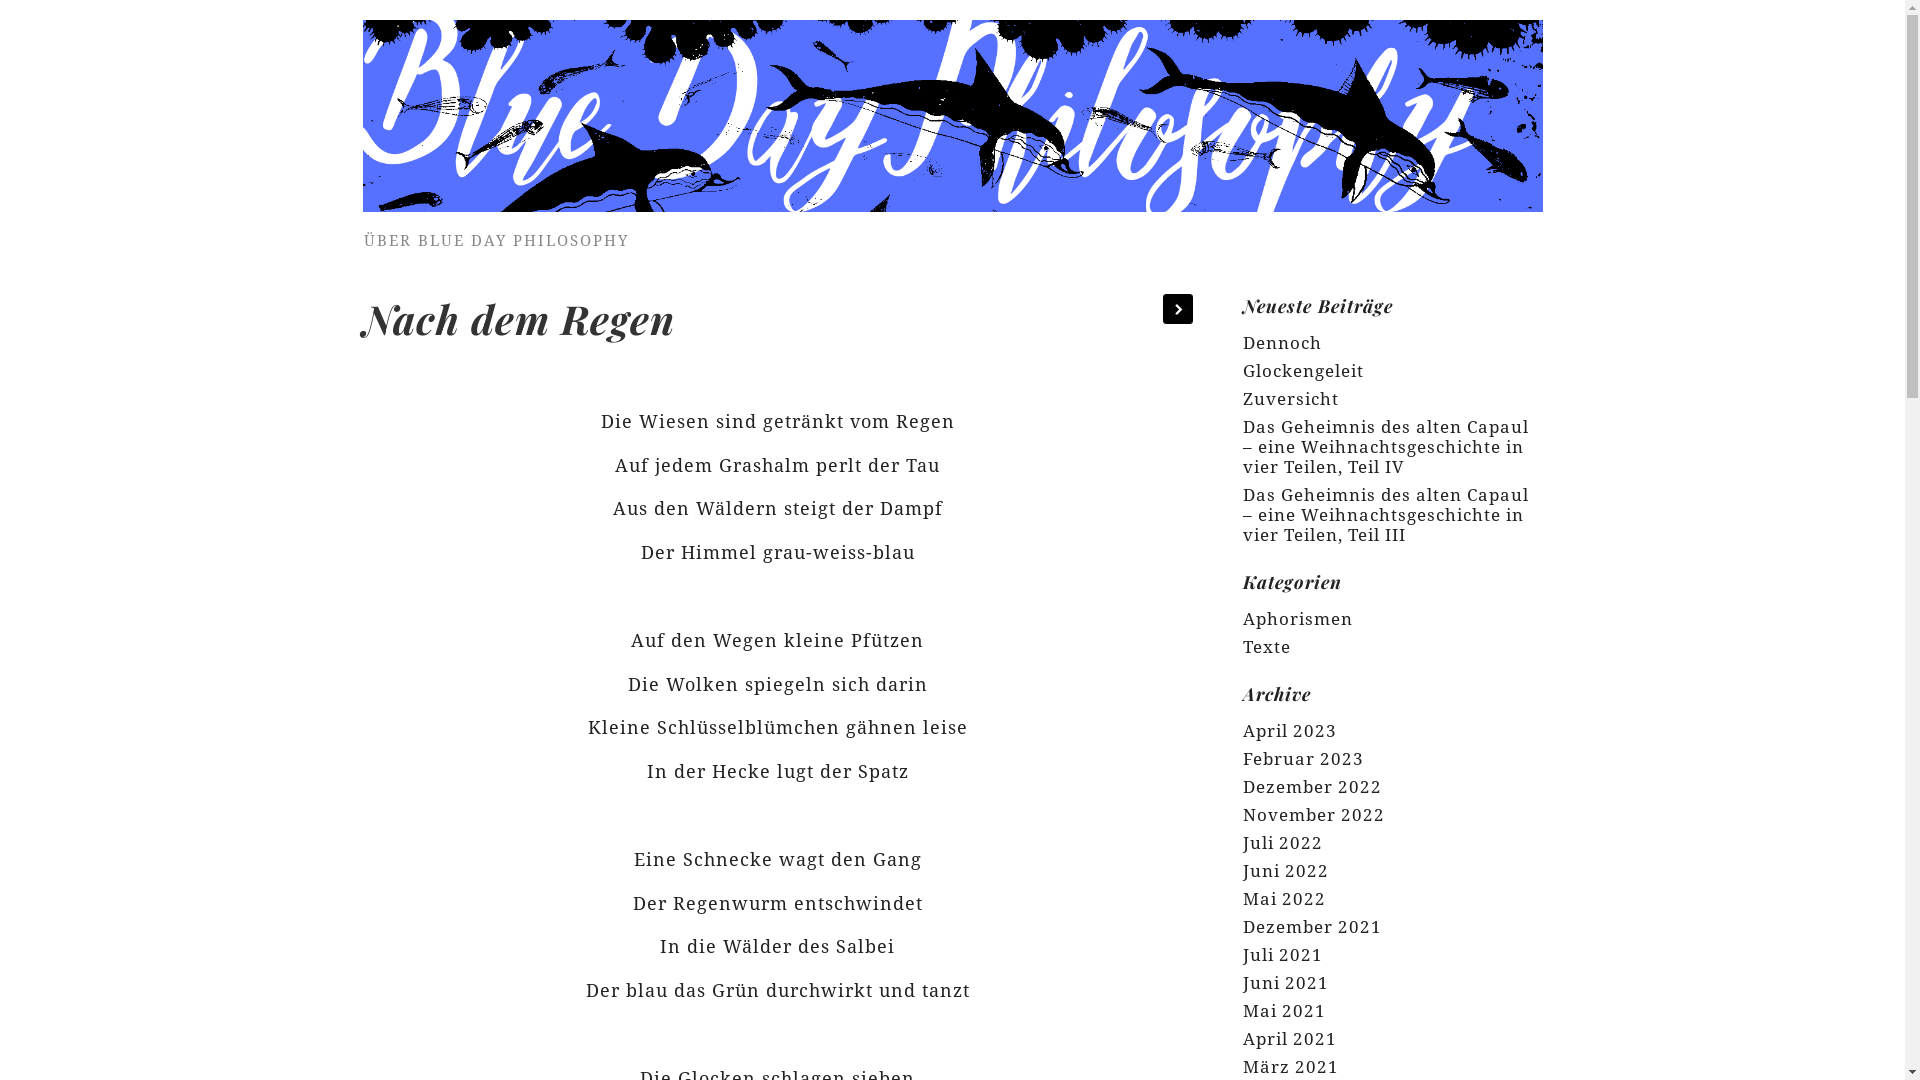 The width and height of the screenshot is (1920, 1080). Describe the element at coordinates (1266, 647) in the screenshot. I see `Texte` at that location.